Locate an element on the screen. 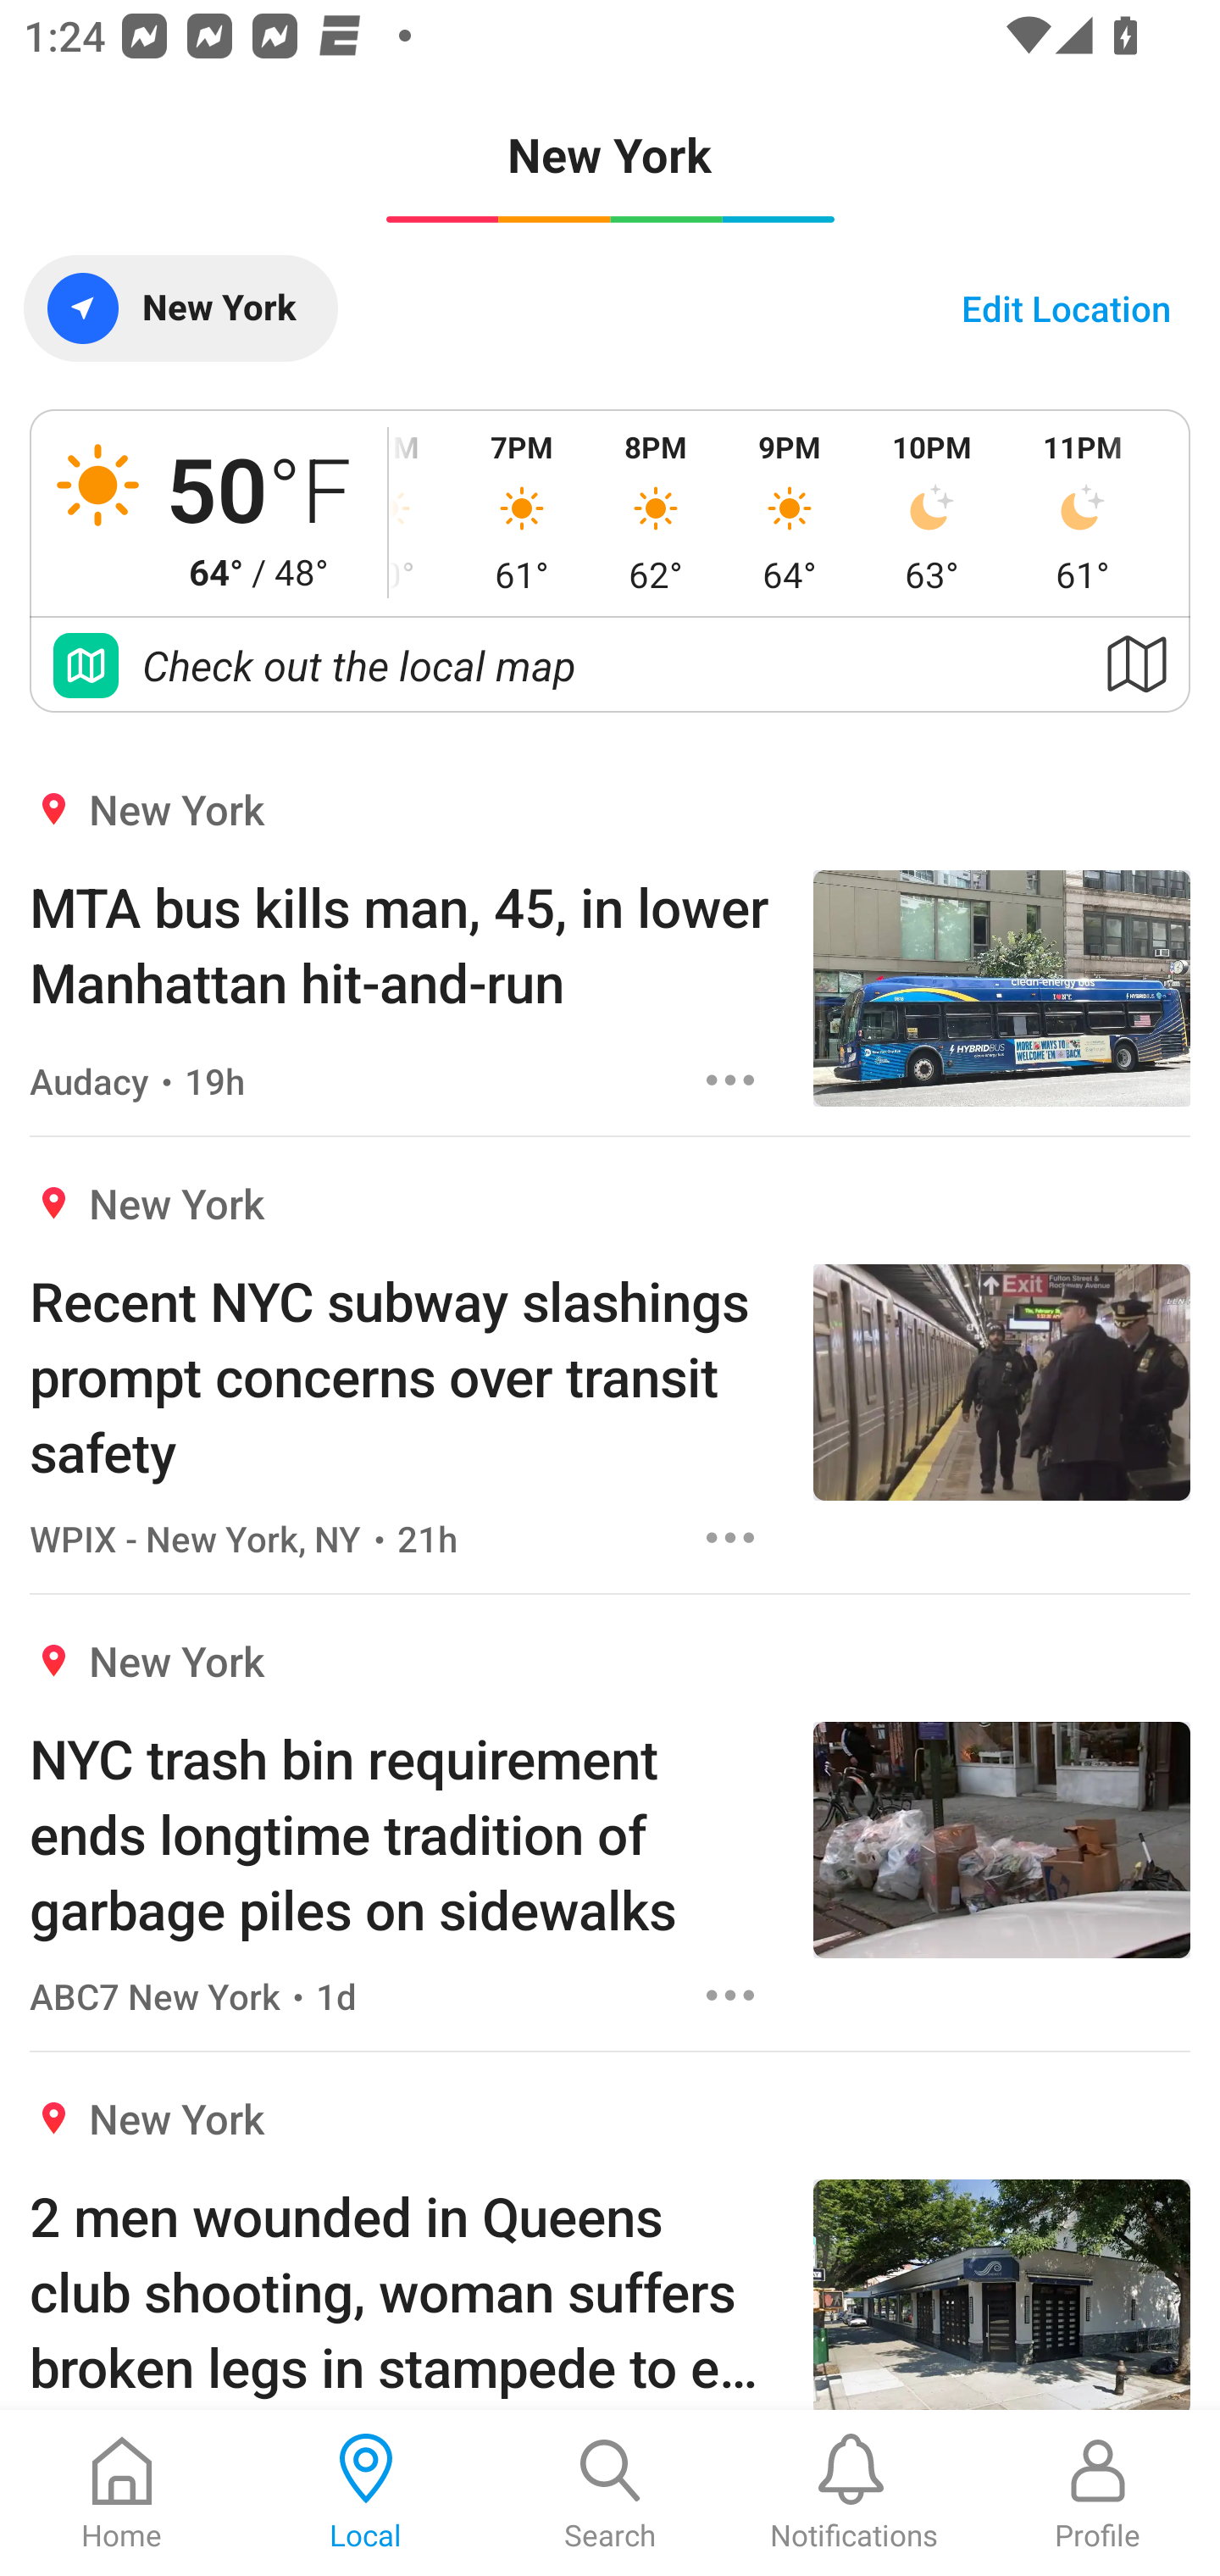 This screenshot has height=2576, width=1220. Options is located at coordinates (730, 1995).